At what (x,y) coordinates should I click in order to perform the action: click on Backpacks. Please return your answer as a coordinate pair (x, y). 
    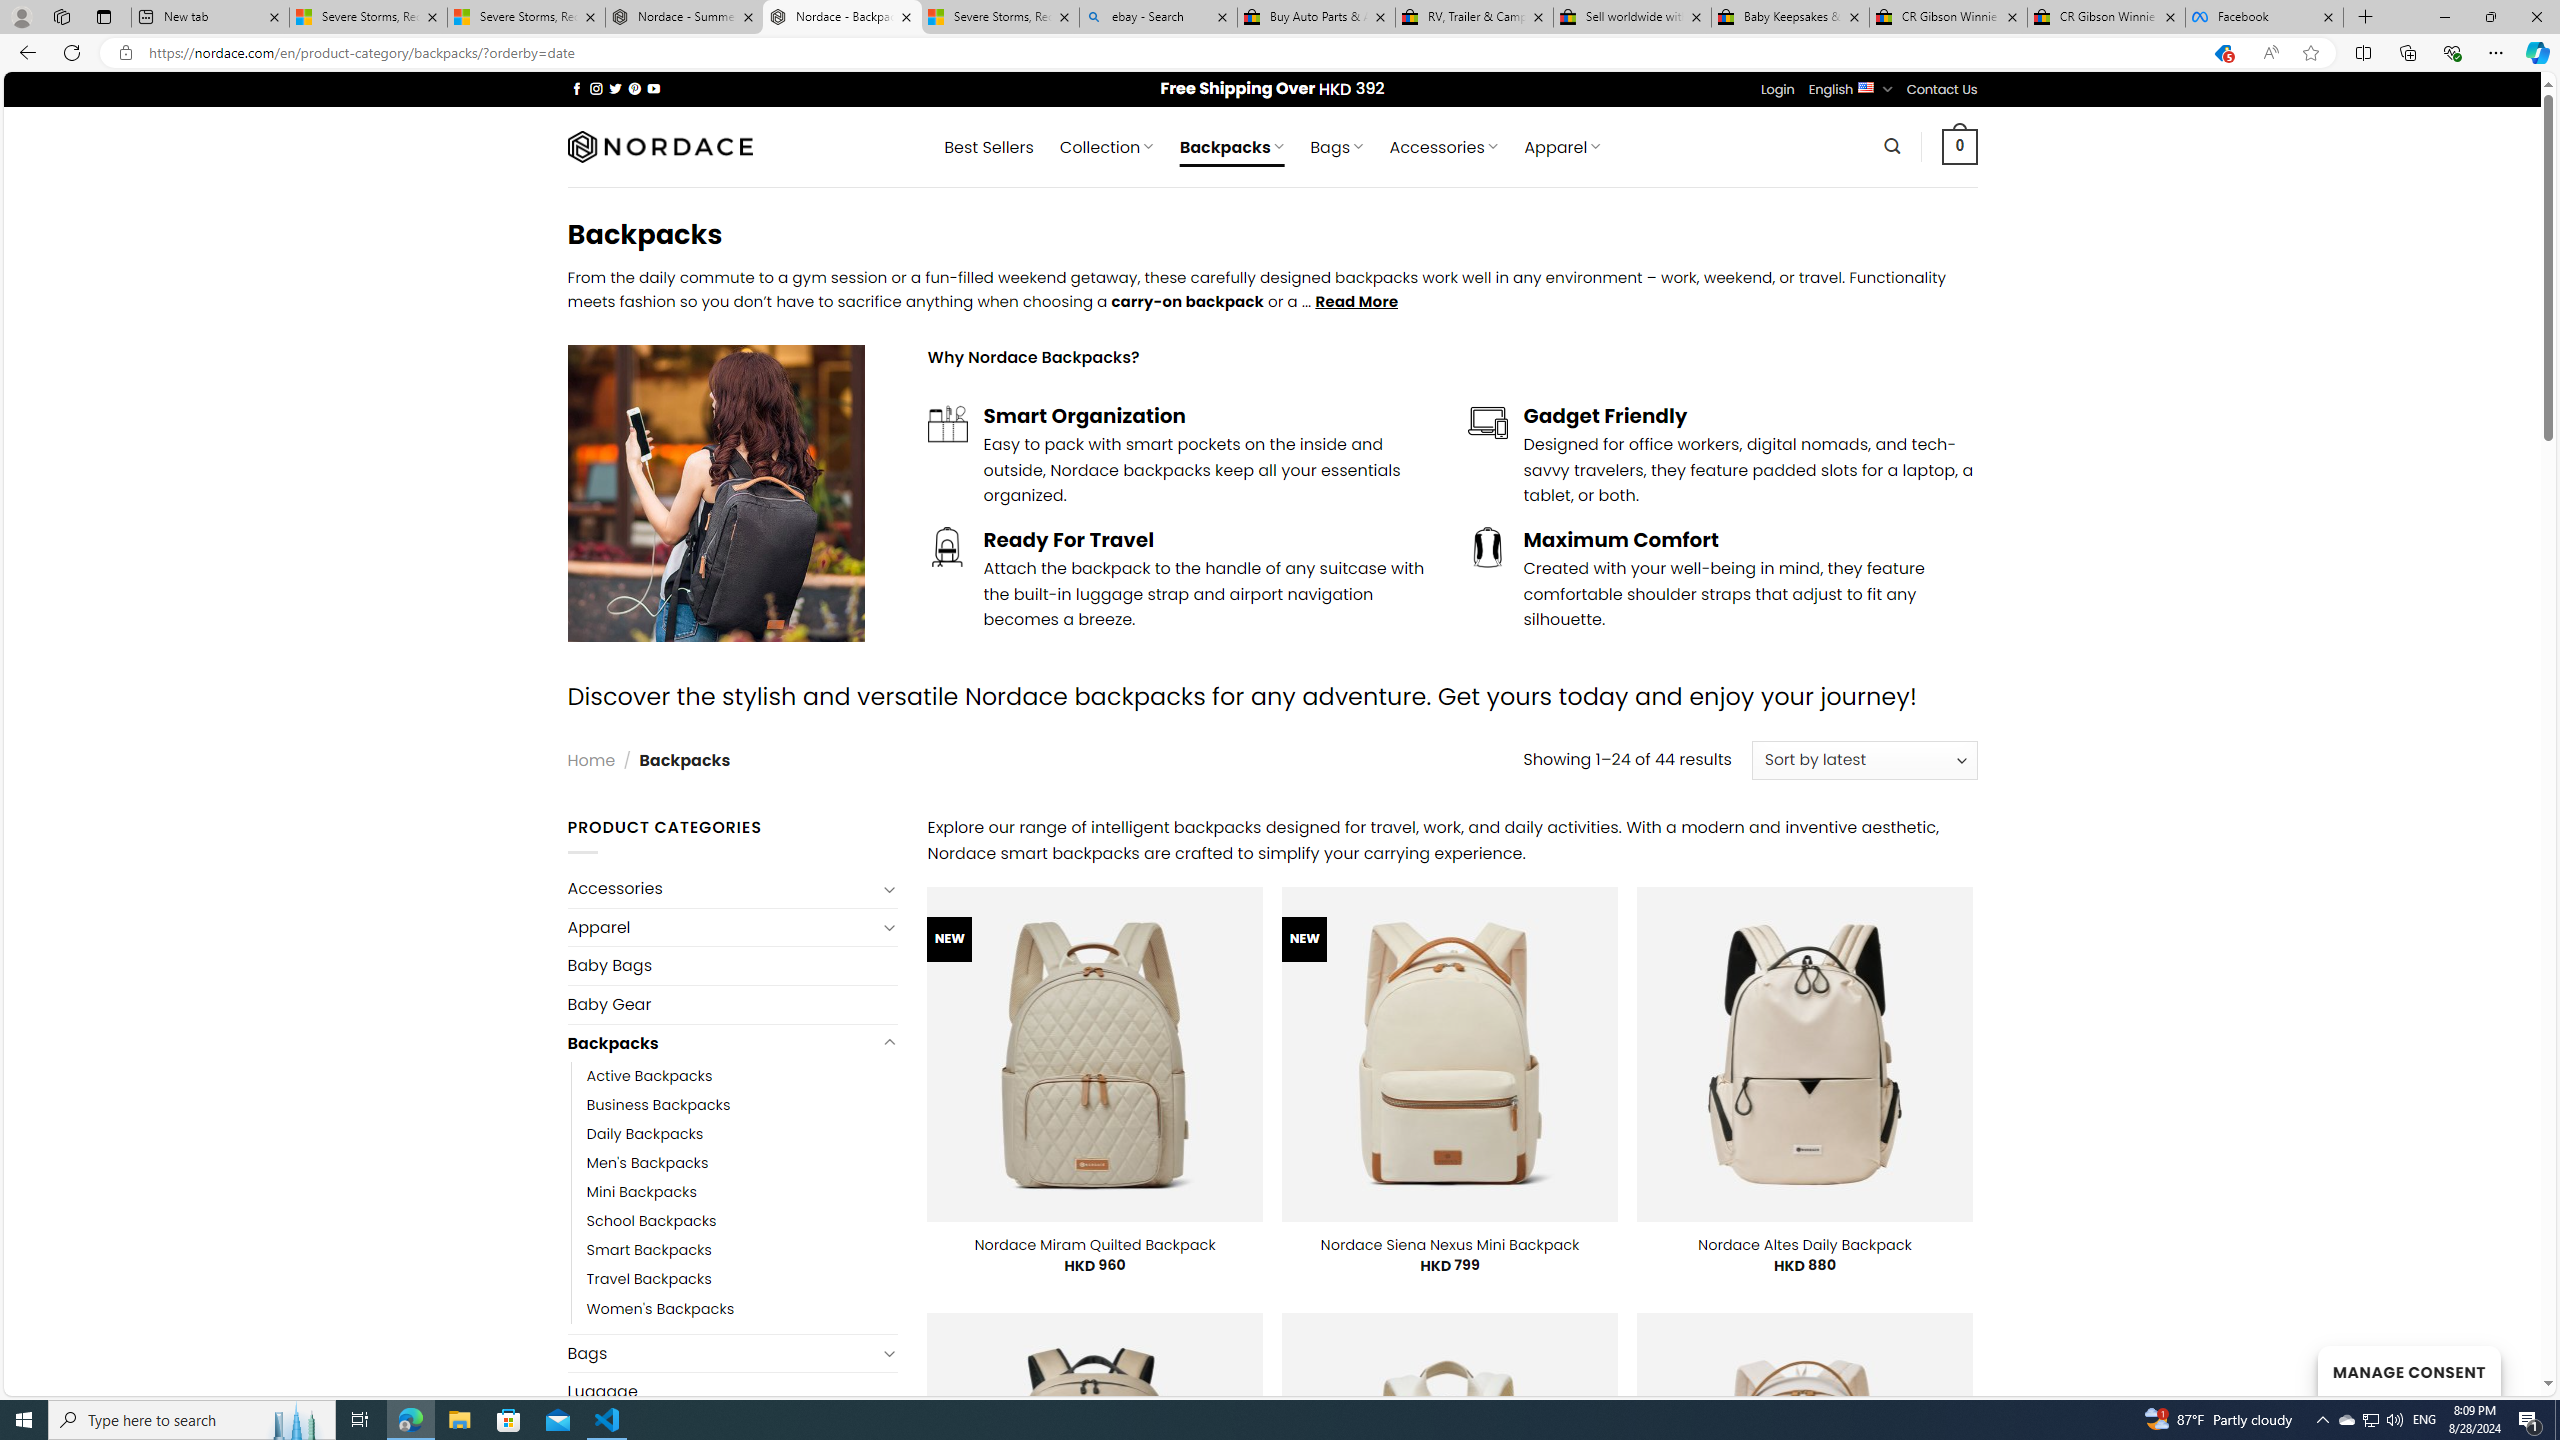
    Looking at the image, I should click on (722, 1042).